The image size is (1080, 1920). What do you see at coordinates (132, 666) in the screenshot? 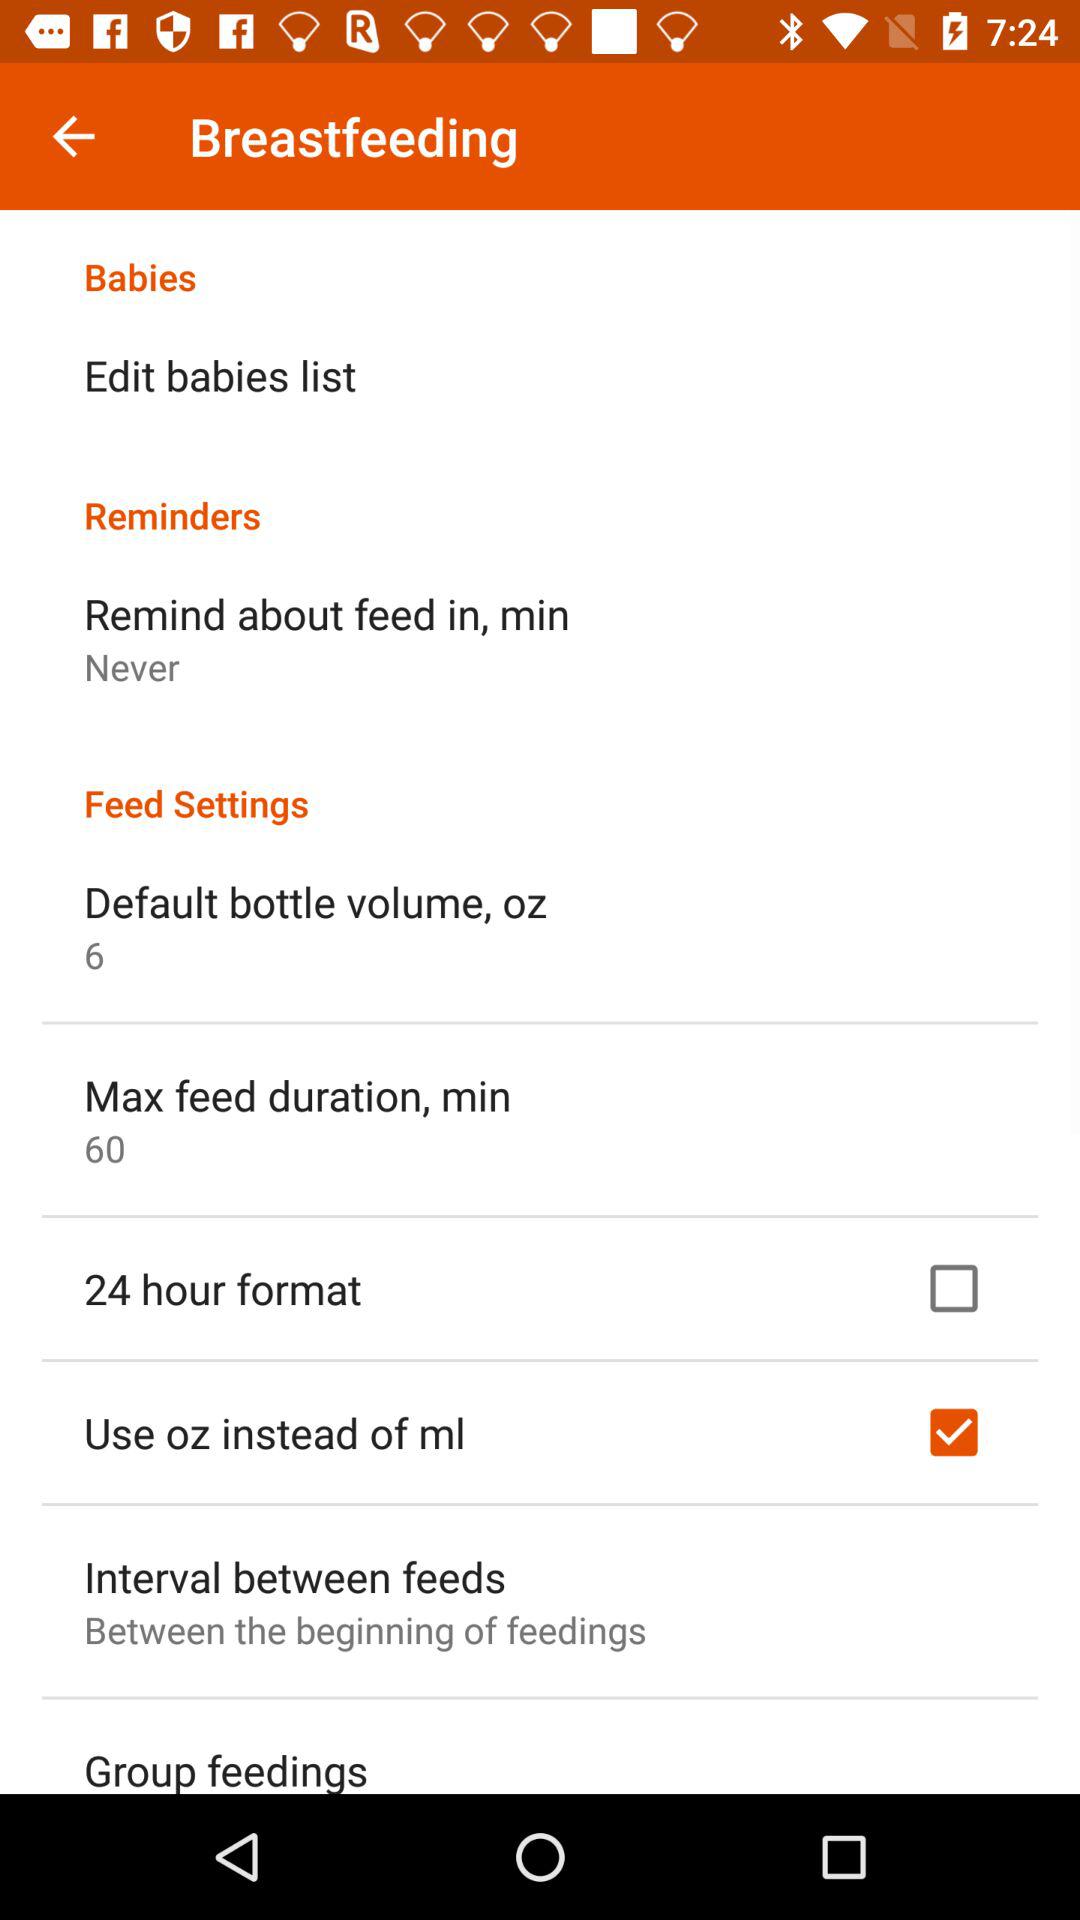
I see `choose the never item` at bounding box center [132, 666].